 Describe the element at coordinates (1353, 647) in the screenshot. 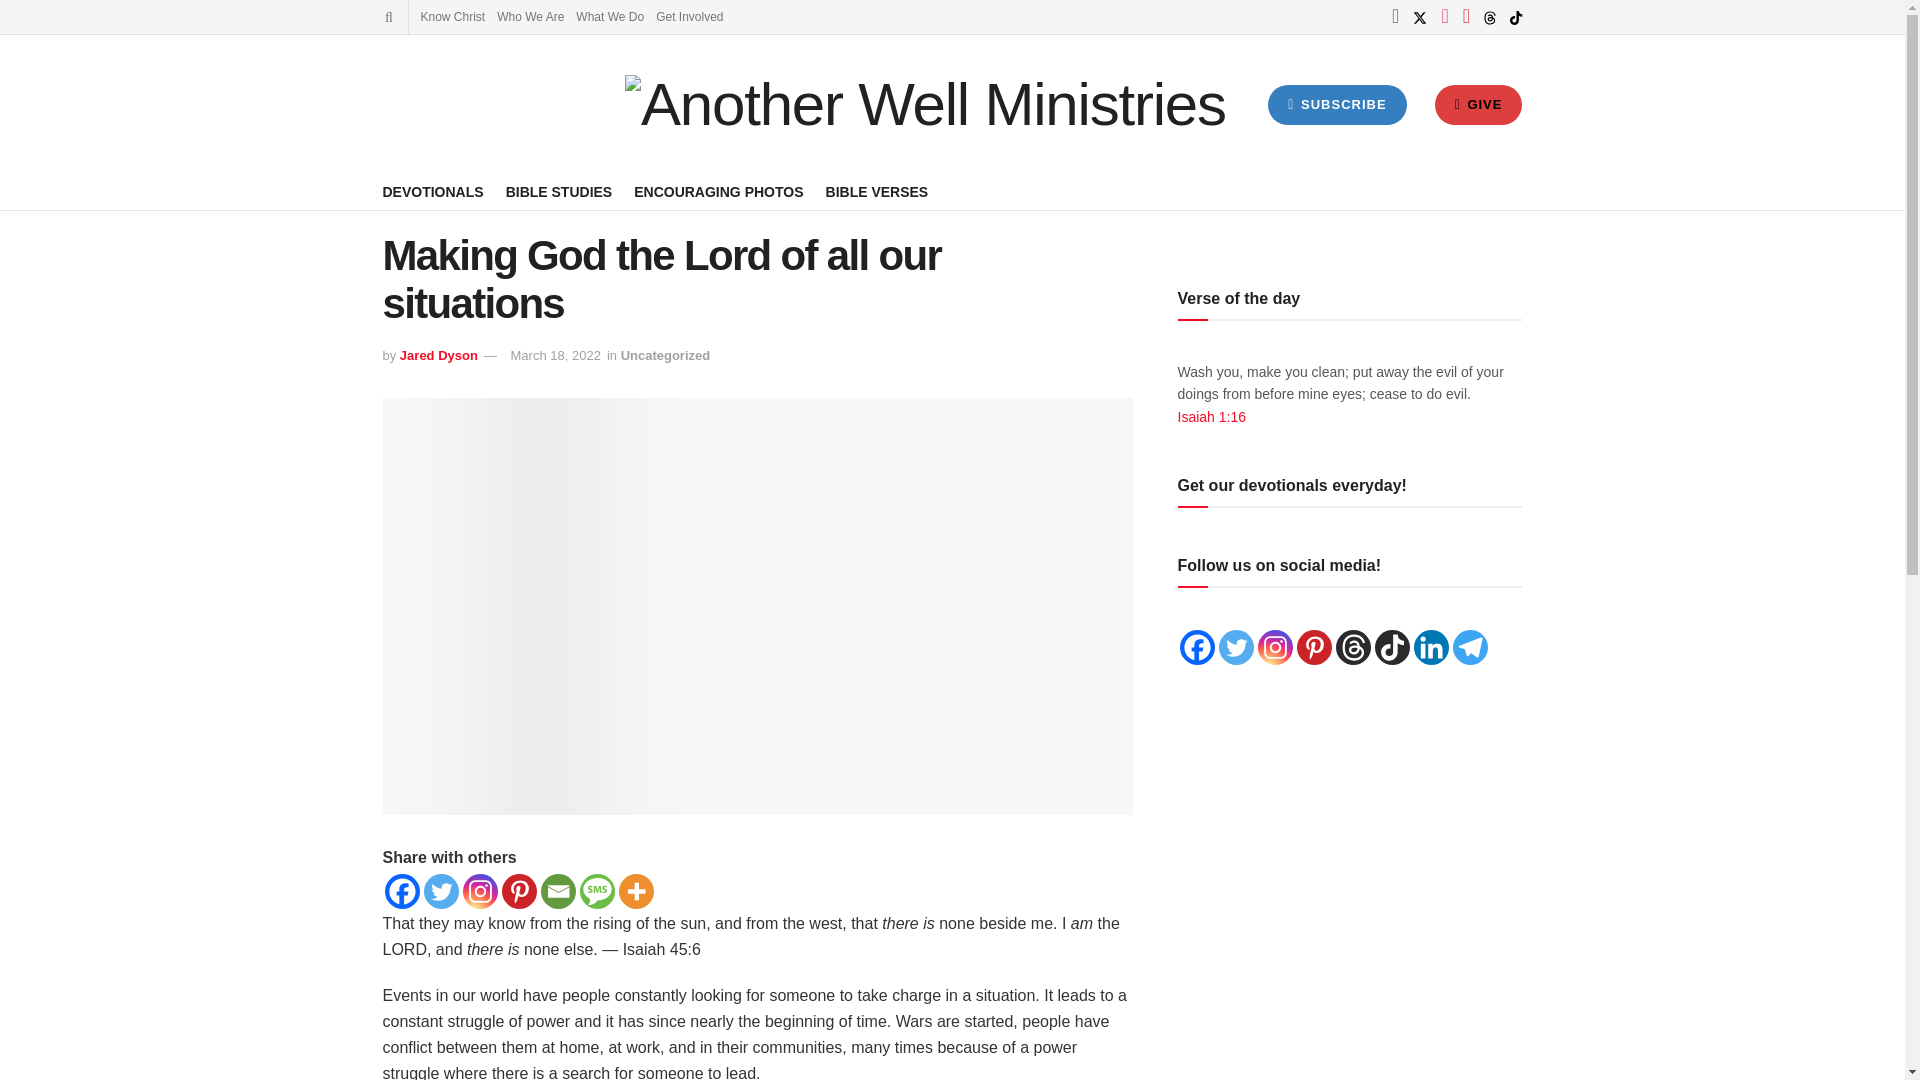

I see `Threads` at that location.